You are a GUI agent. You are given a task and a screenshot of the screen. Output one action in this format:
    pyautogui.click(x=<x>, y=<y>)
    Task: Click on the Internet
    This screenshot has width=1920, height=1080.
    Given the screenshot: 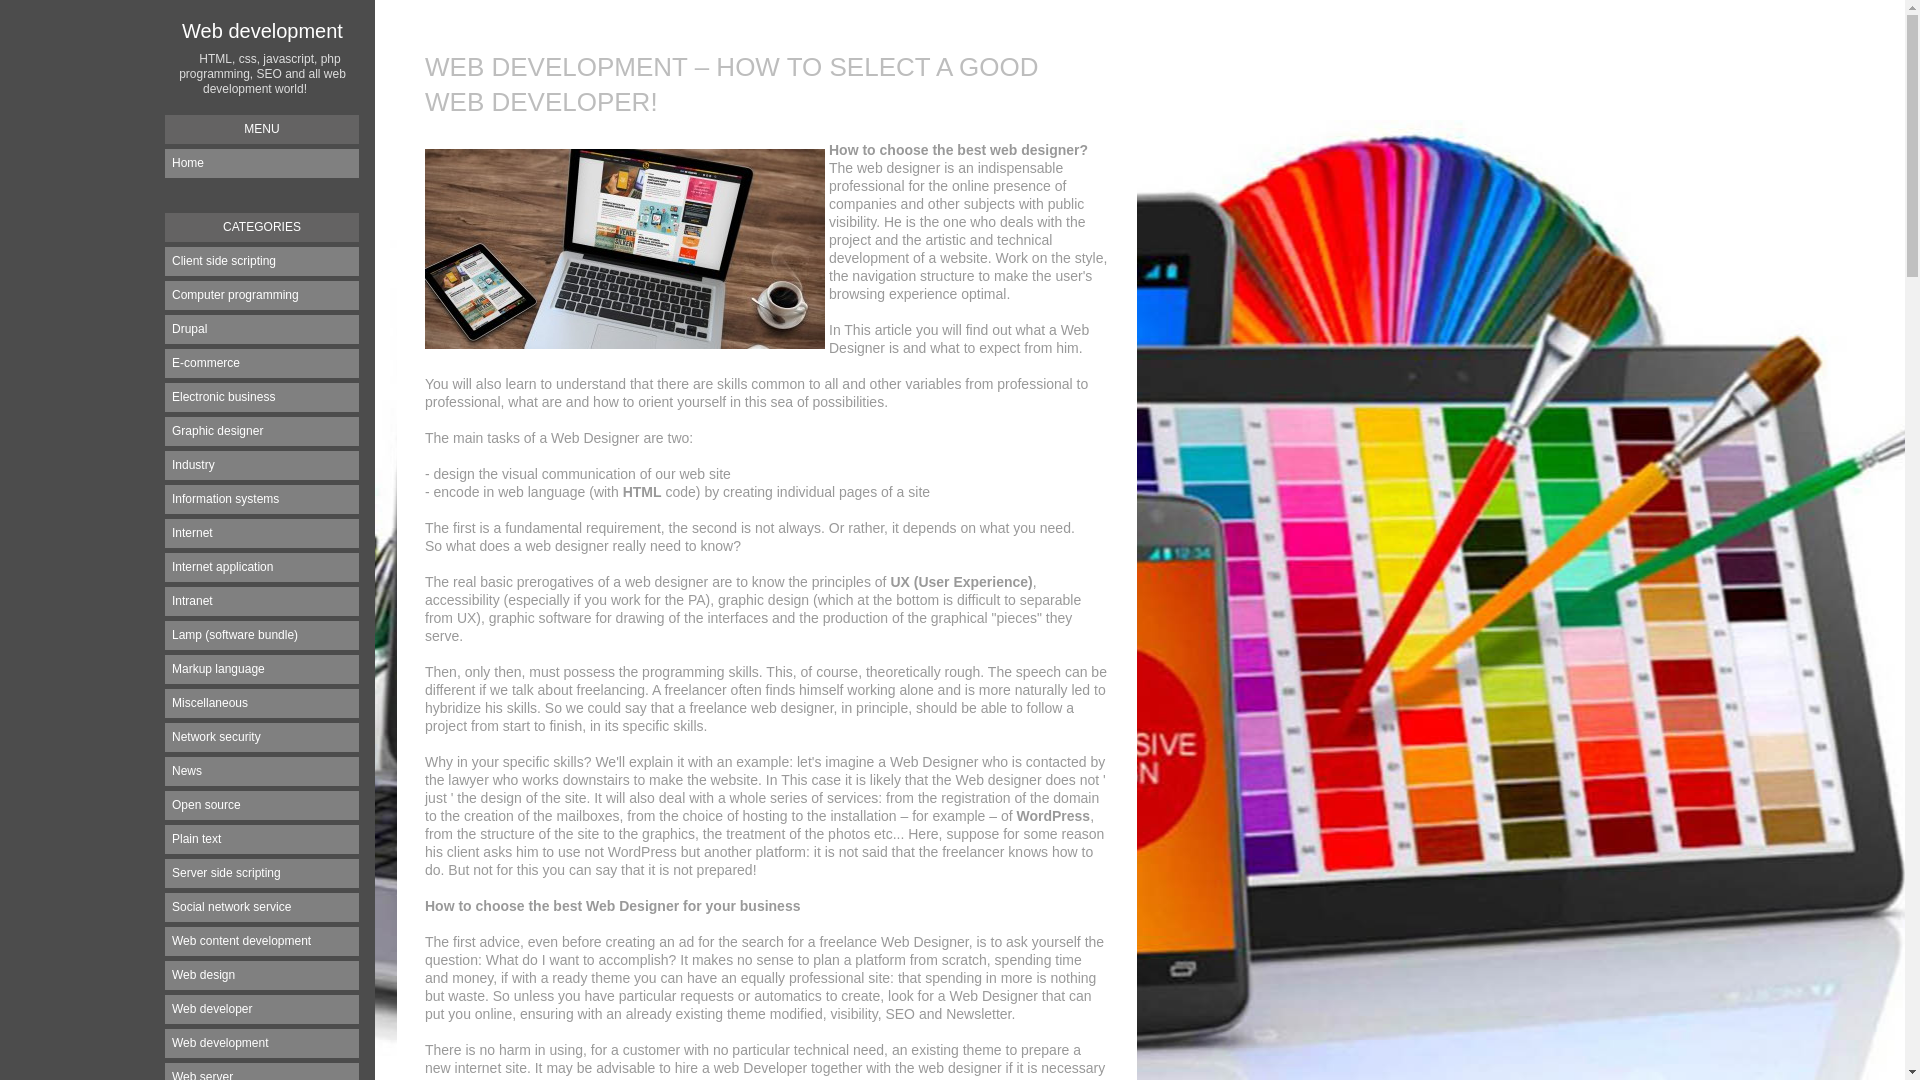 What is the action you would take?
    pyautogui.click(x=262, y=534)
    